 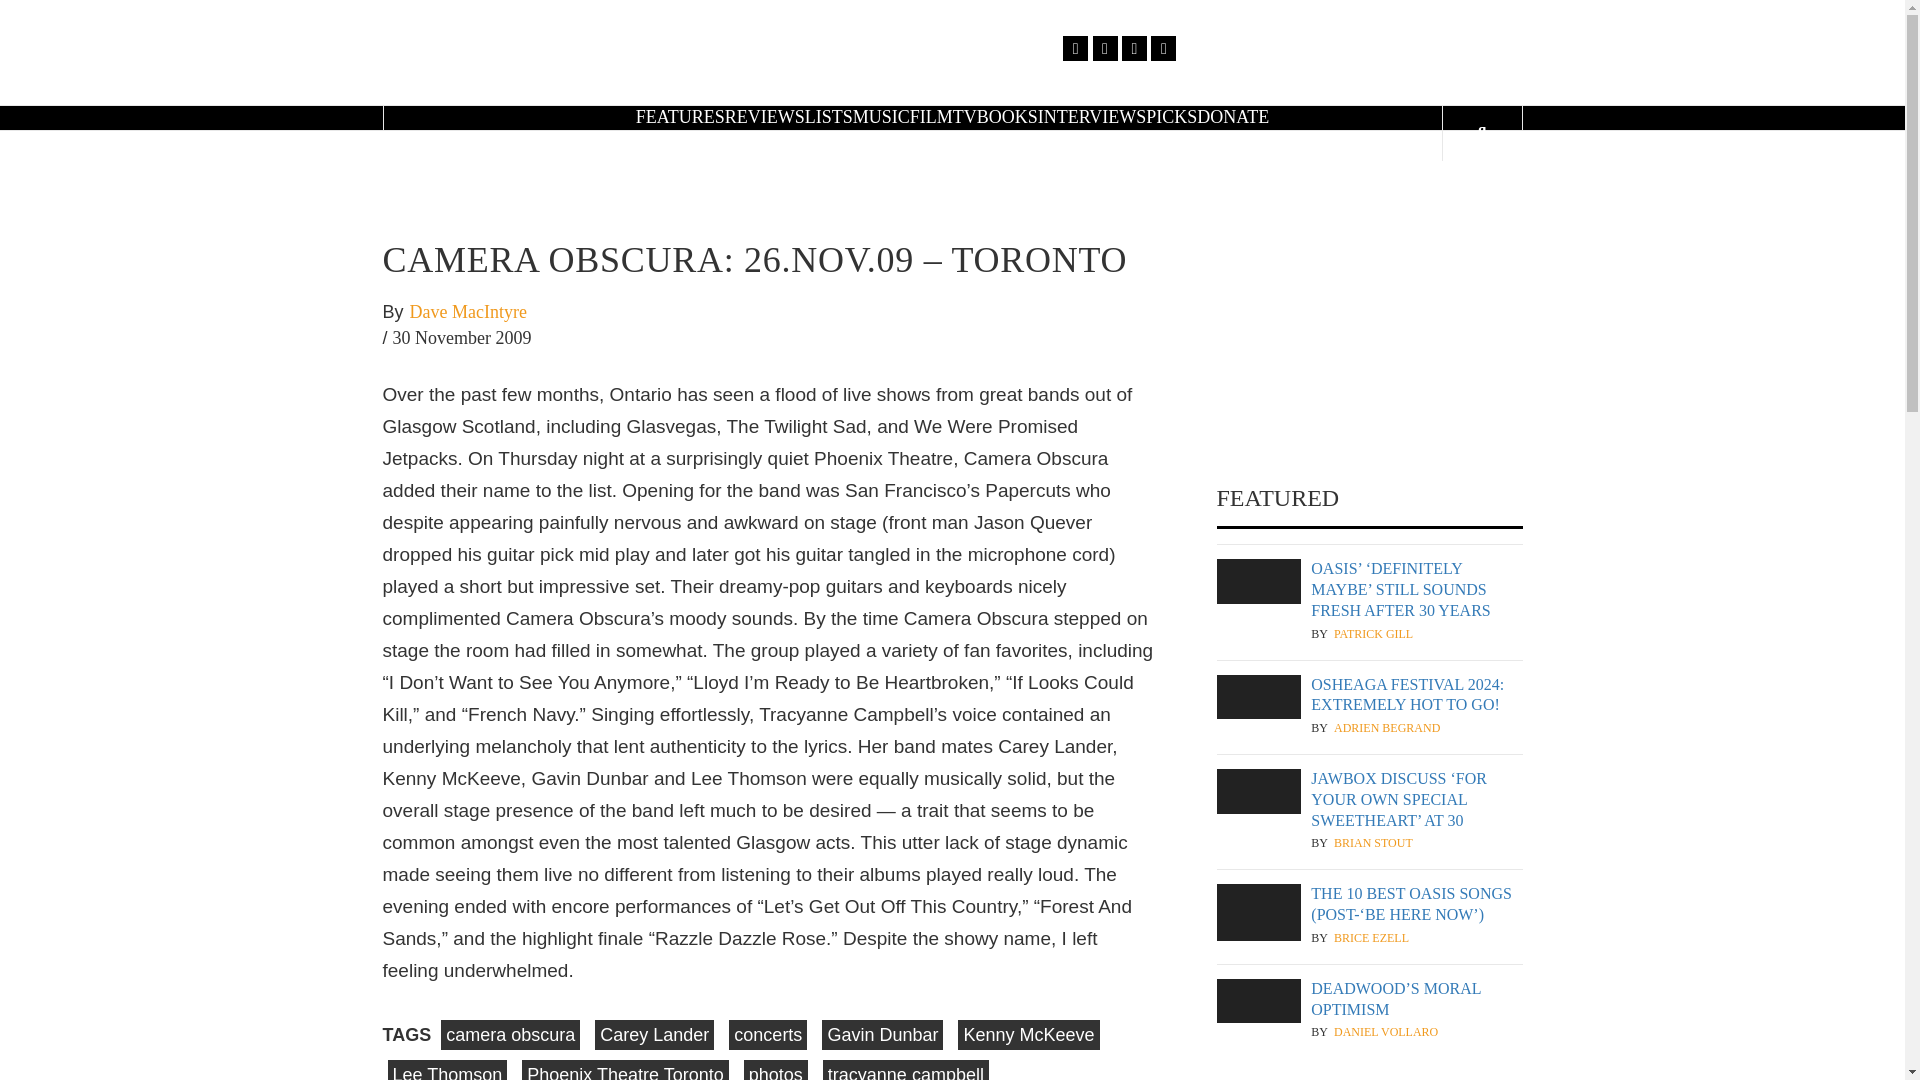 What do you see at coordinates (448, 1070) in the screenshot?
I see `Lee Thomson` at bounding box center [448, 1070].